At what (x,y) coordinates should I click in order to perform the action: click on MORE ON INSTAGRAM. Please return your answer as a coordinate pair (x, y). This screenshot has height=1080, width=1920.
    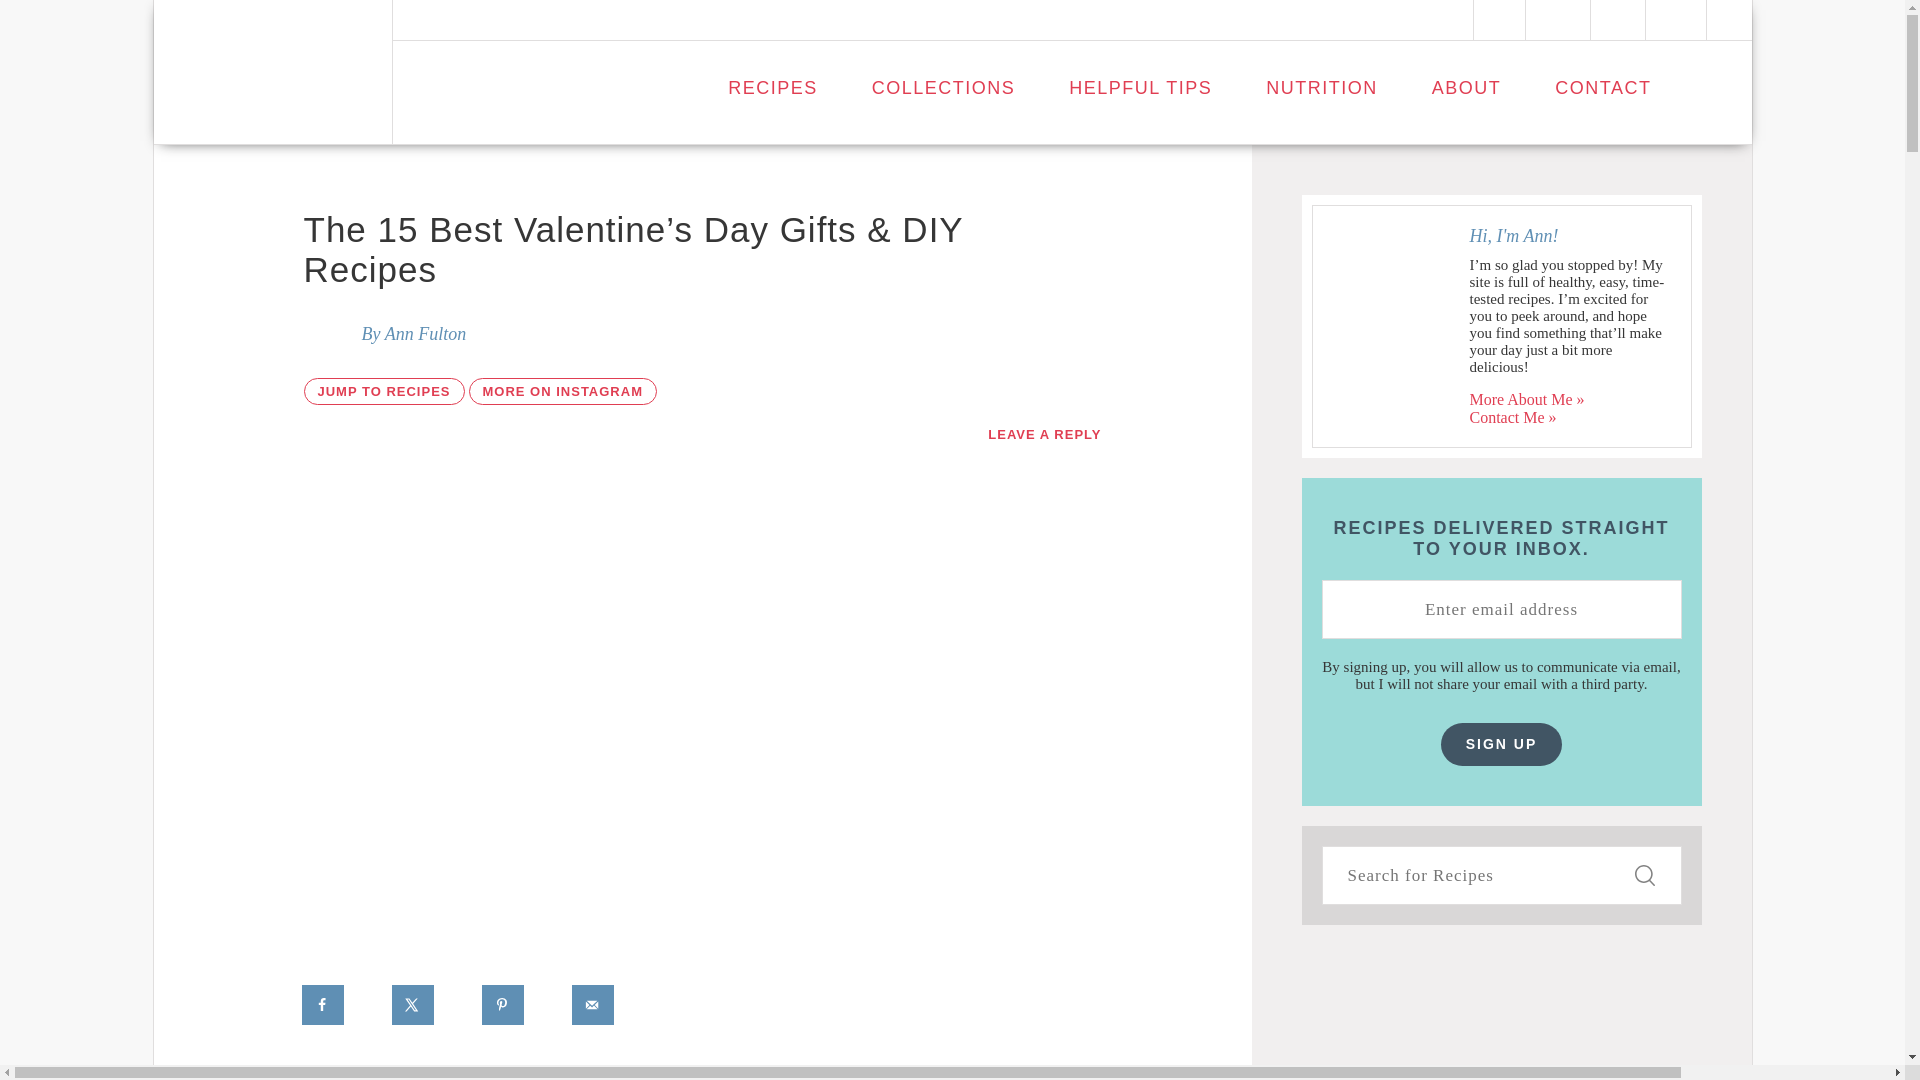
    Looking at the image, I should click on (562, 392).